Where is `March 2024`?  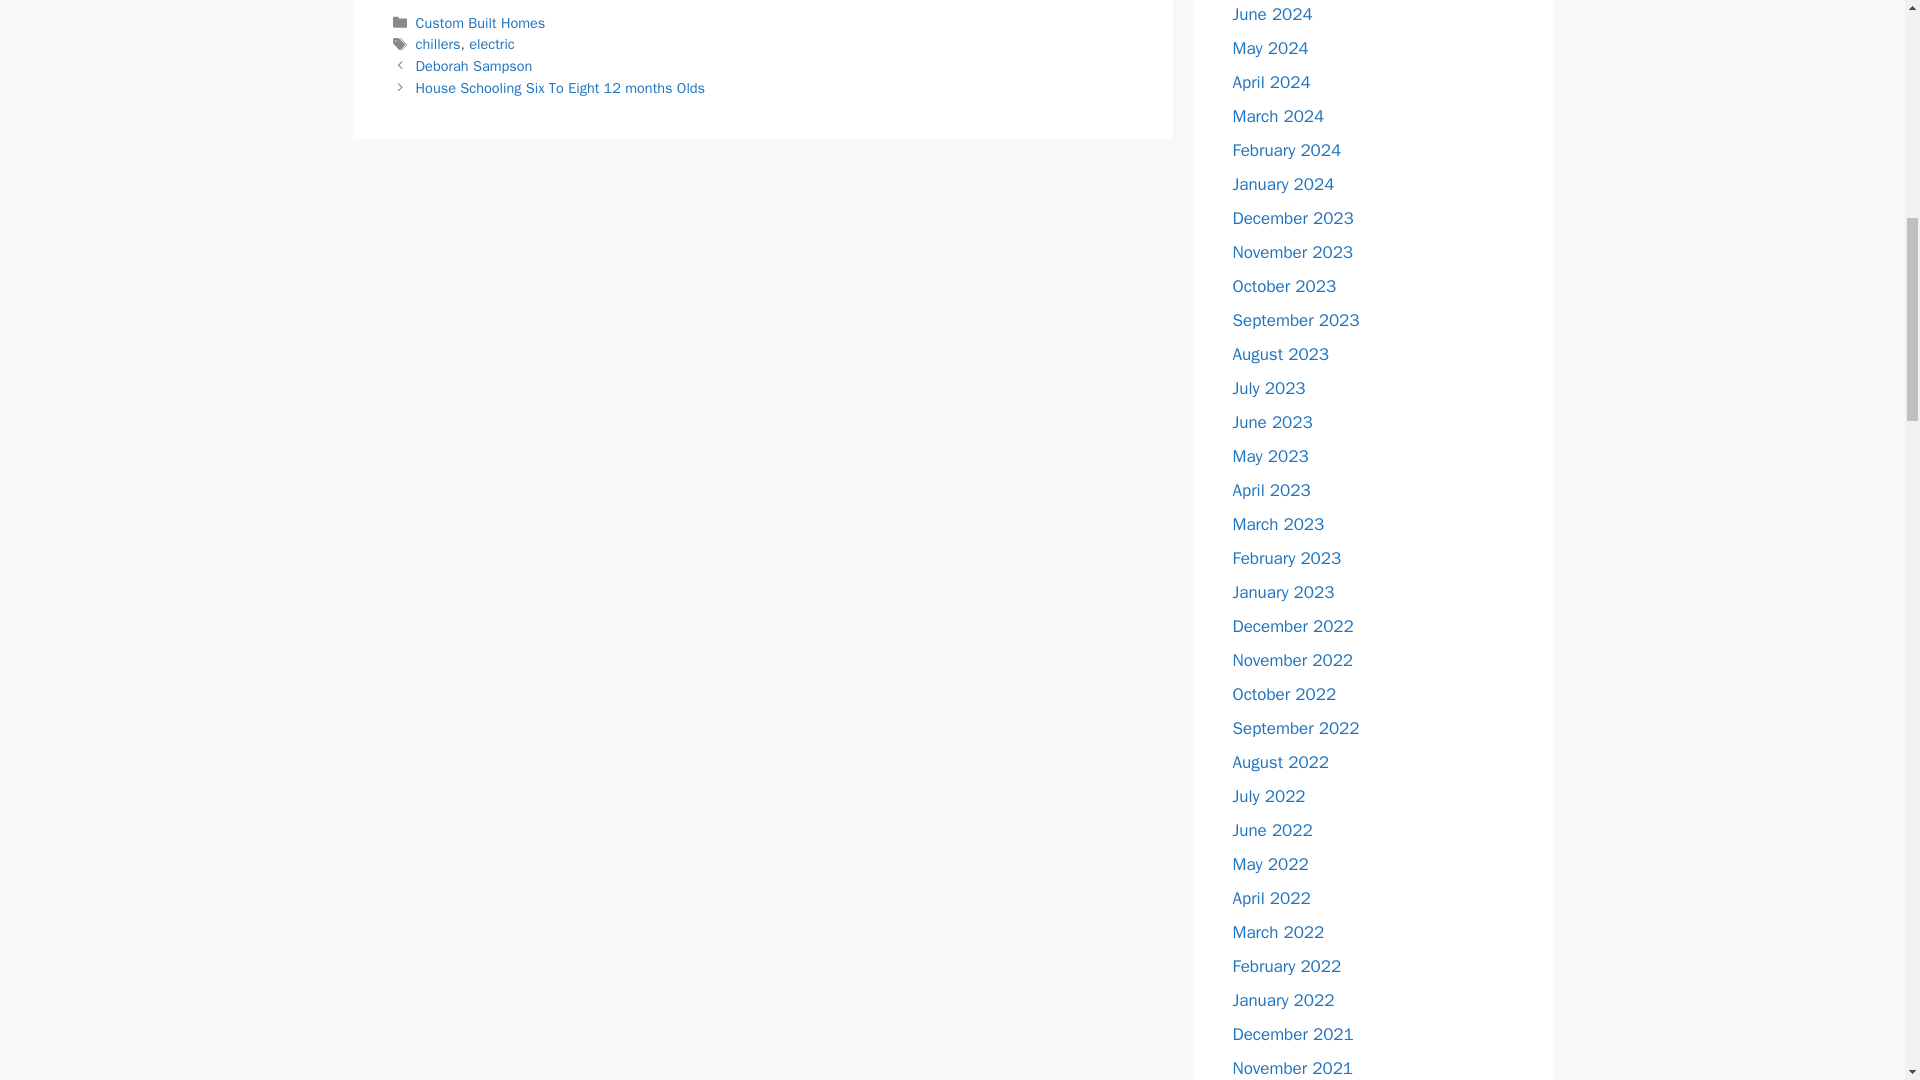
March 2024 is located at coordinates (1278, 116).